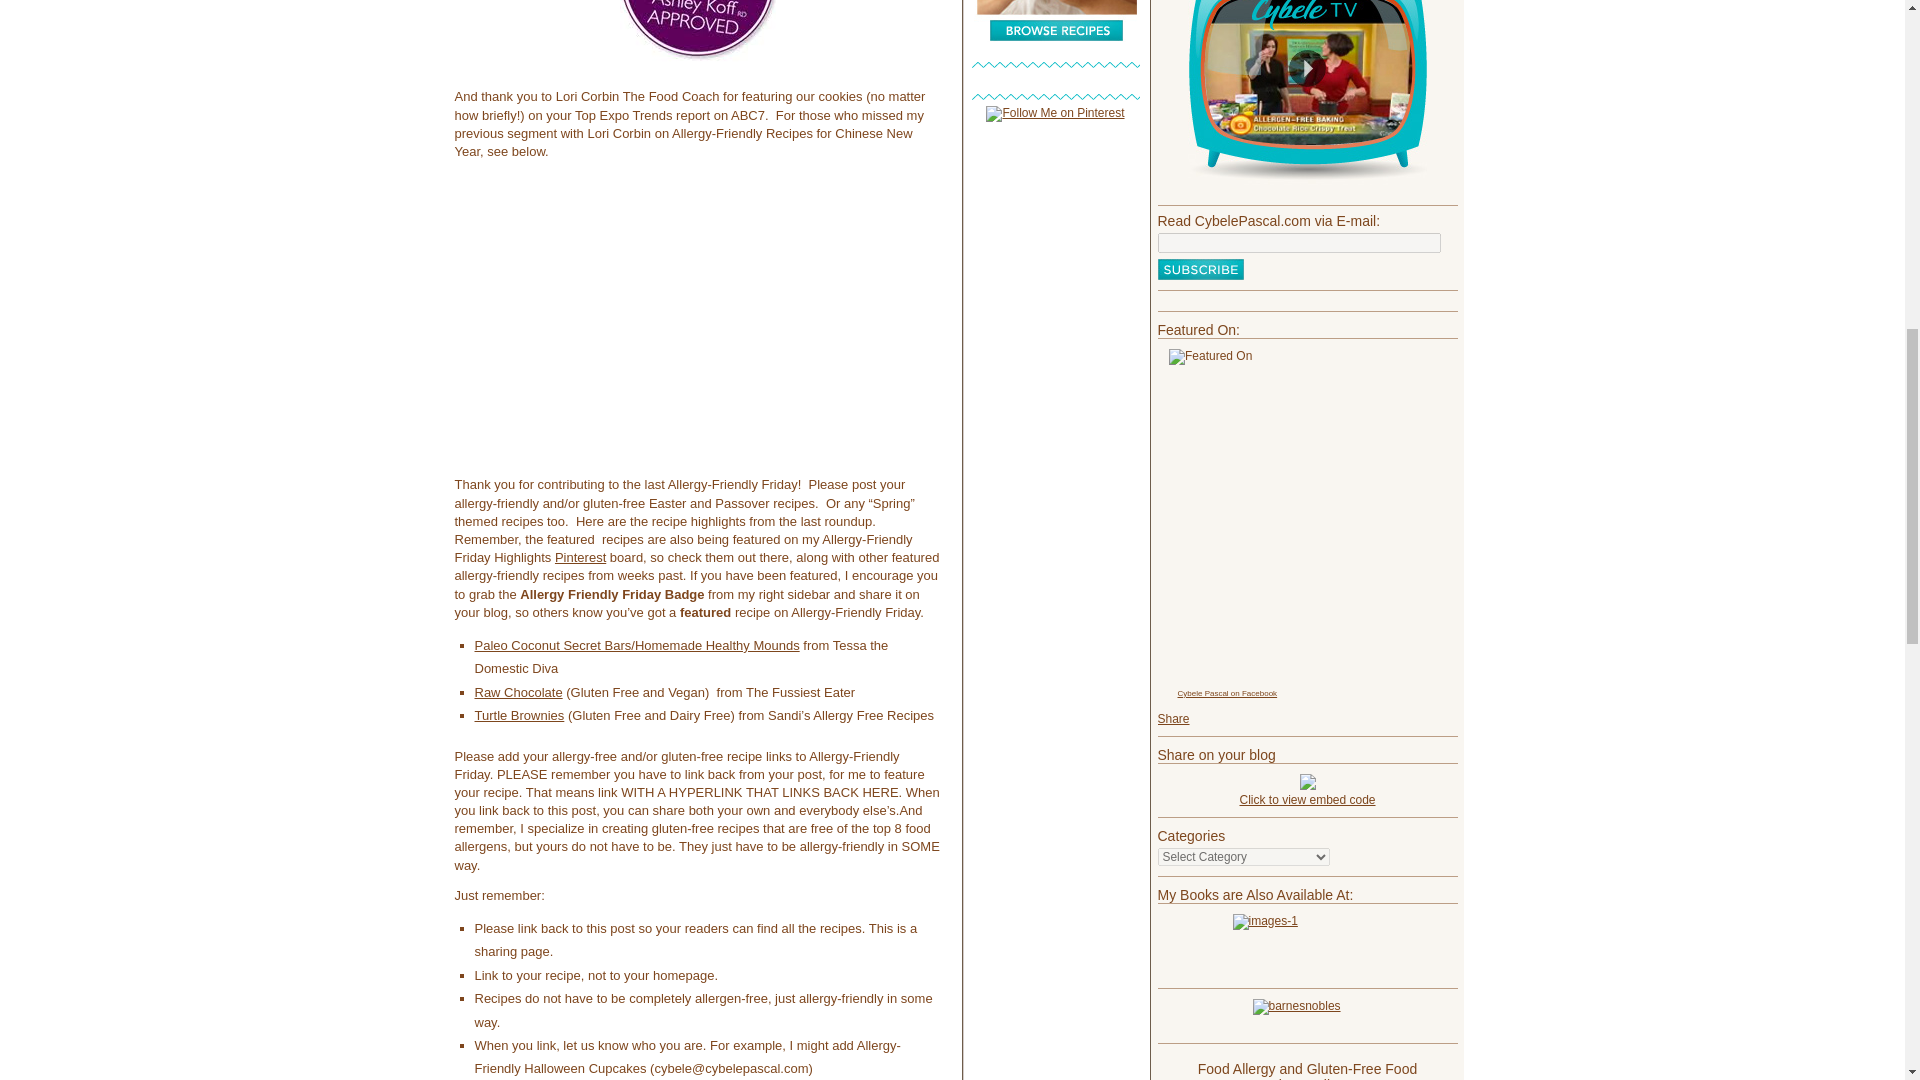 Image resolution: width=1920 pixels, height=1080 pixels. I want to click on Follow Me on Pinterest, so click(1054, 112).